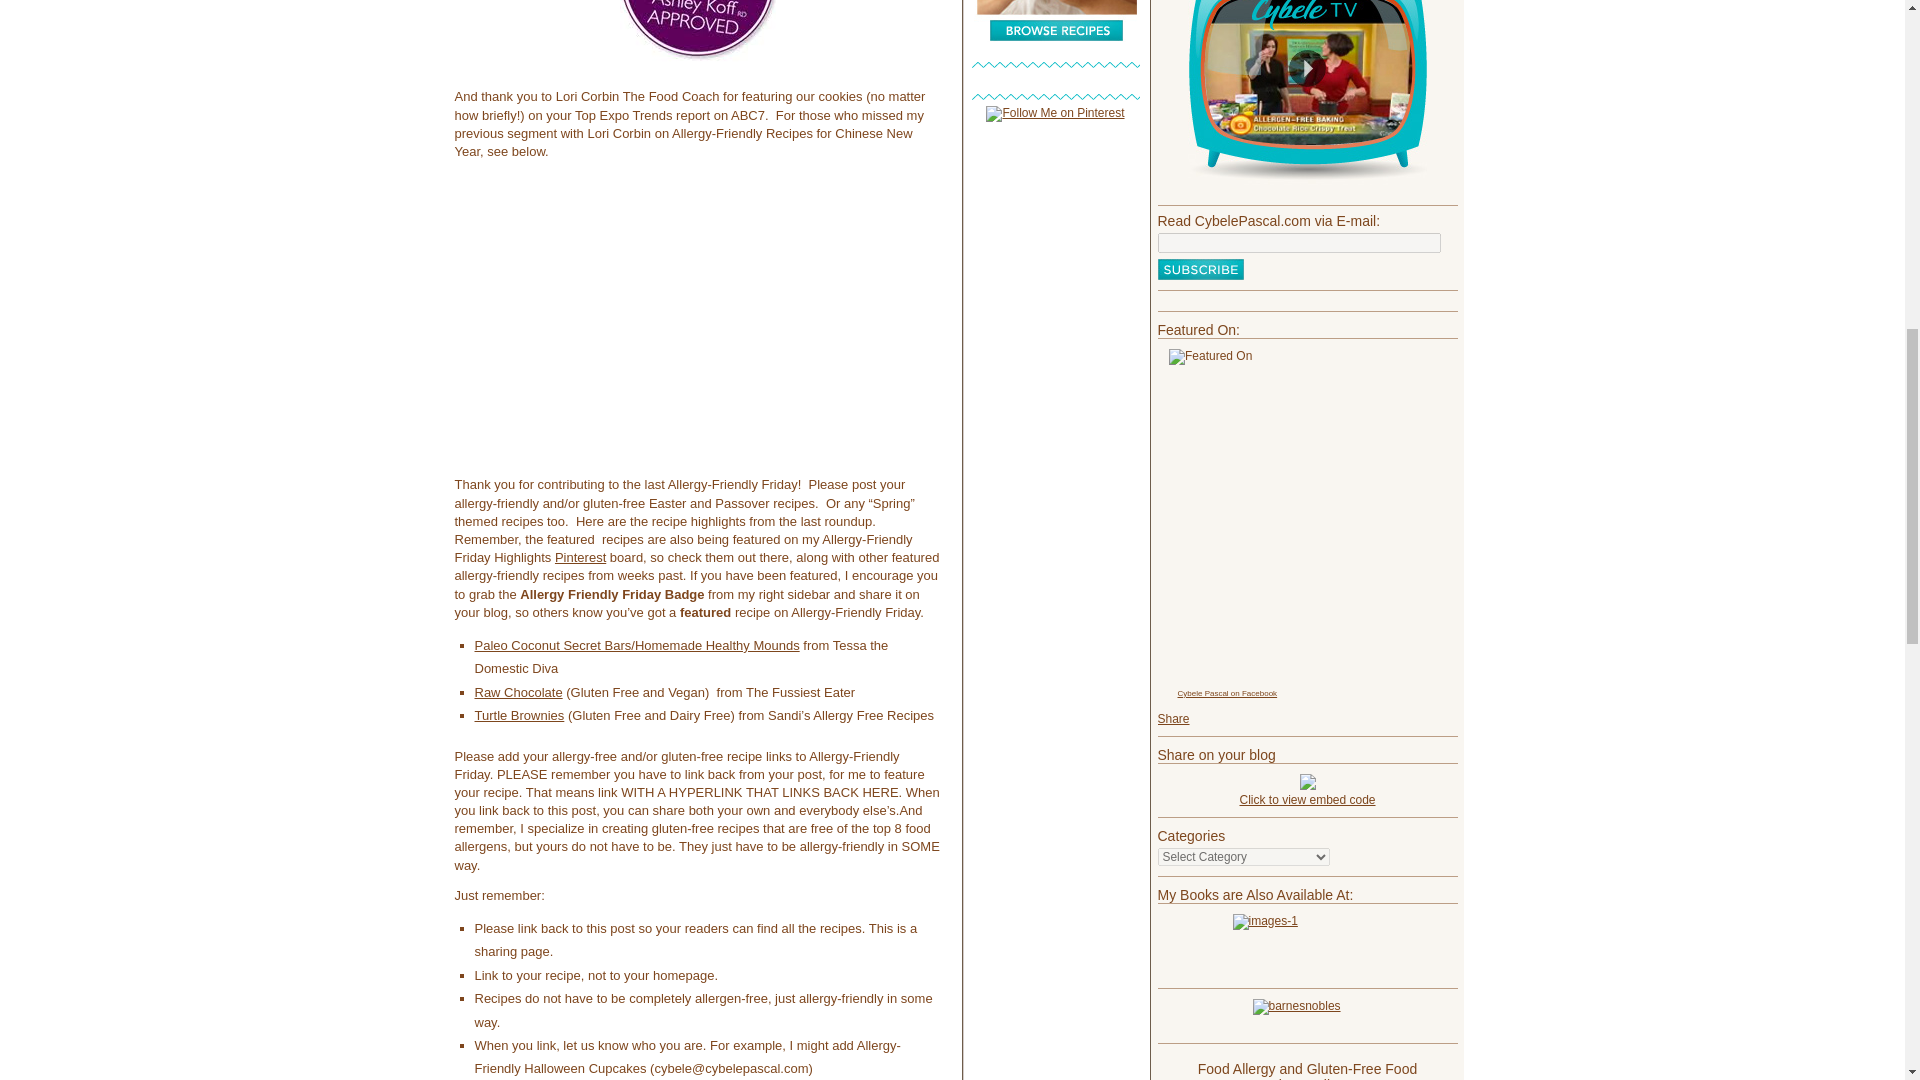 Image resolution: width=1920 pixels, height=1080 pixels. I want to click on Follow Me on Pinterest, so click(1054, 112).